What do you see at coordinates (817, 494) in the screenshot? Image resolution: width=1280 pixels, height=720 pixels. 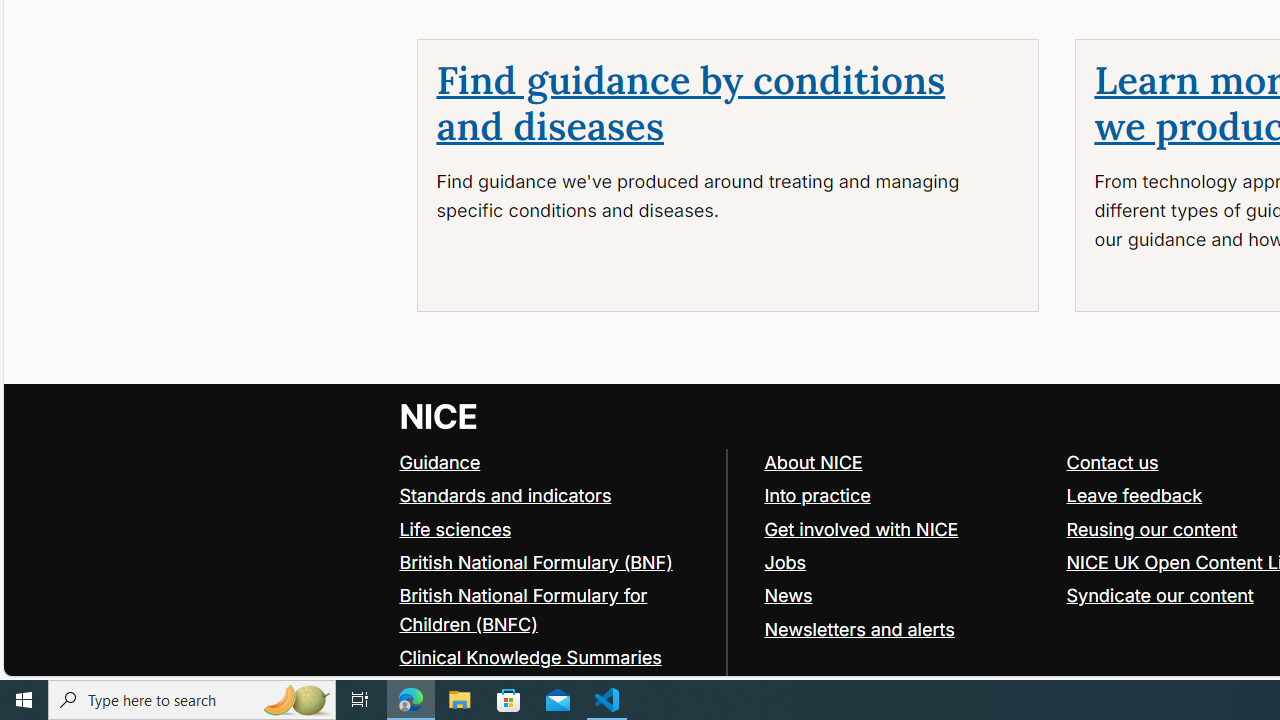 I see `Into practice` at bounding box center [817, 494].